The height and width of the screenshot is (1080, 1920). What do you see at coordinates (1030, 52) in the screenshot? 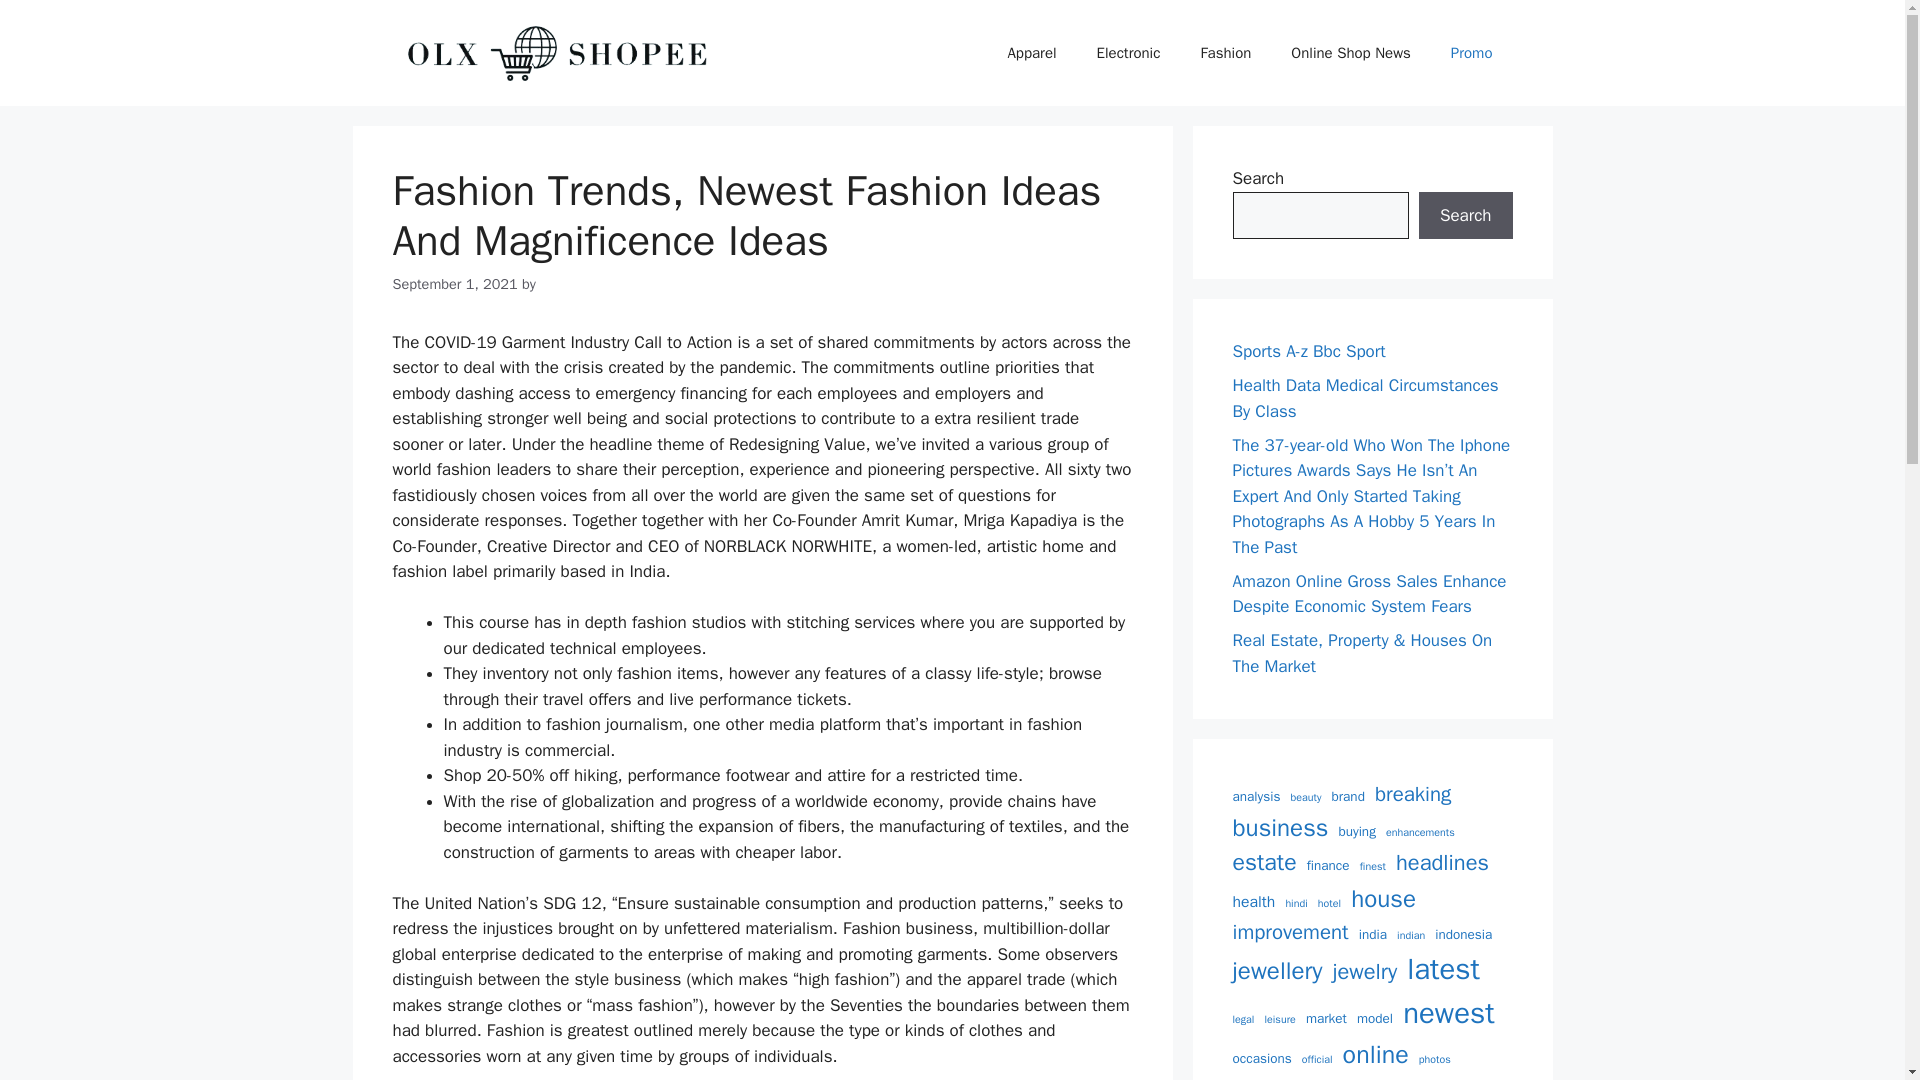
I see `Apparel` at bounding box center [1030, 52].